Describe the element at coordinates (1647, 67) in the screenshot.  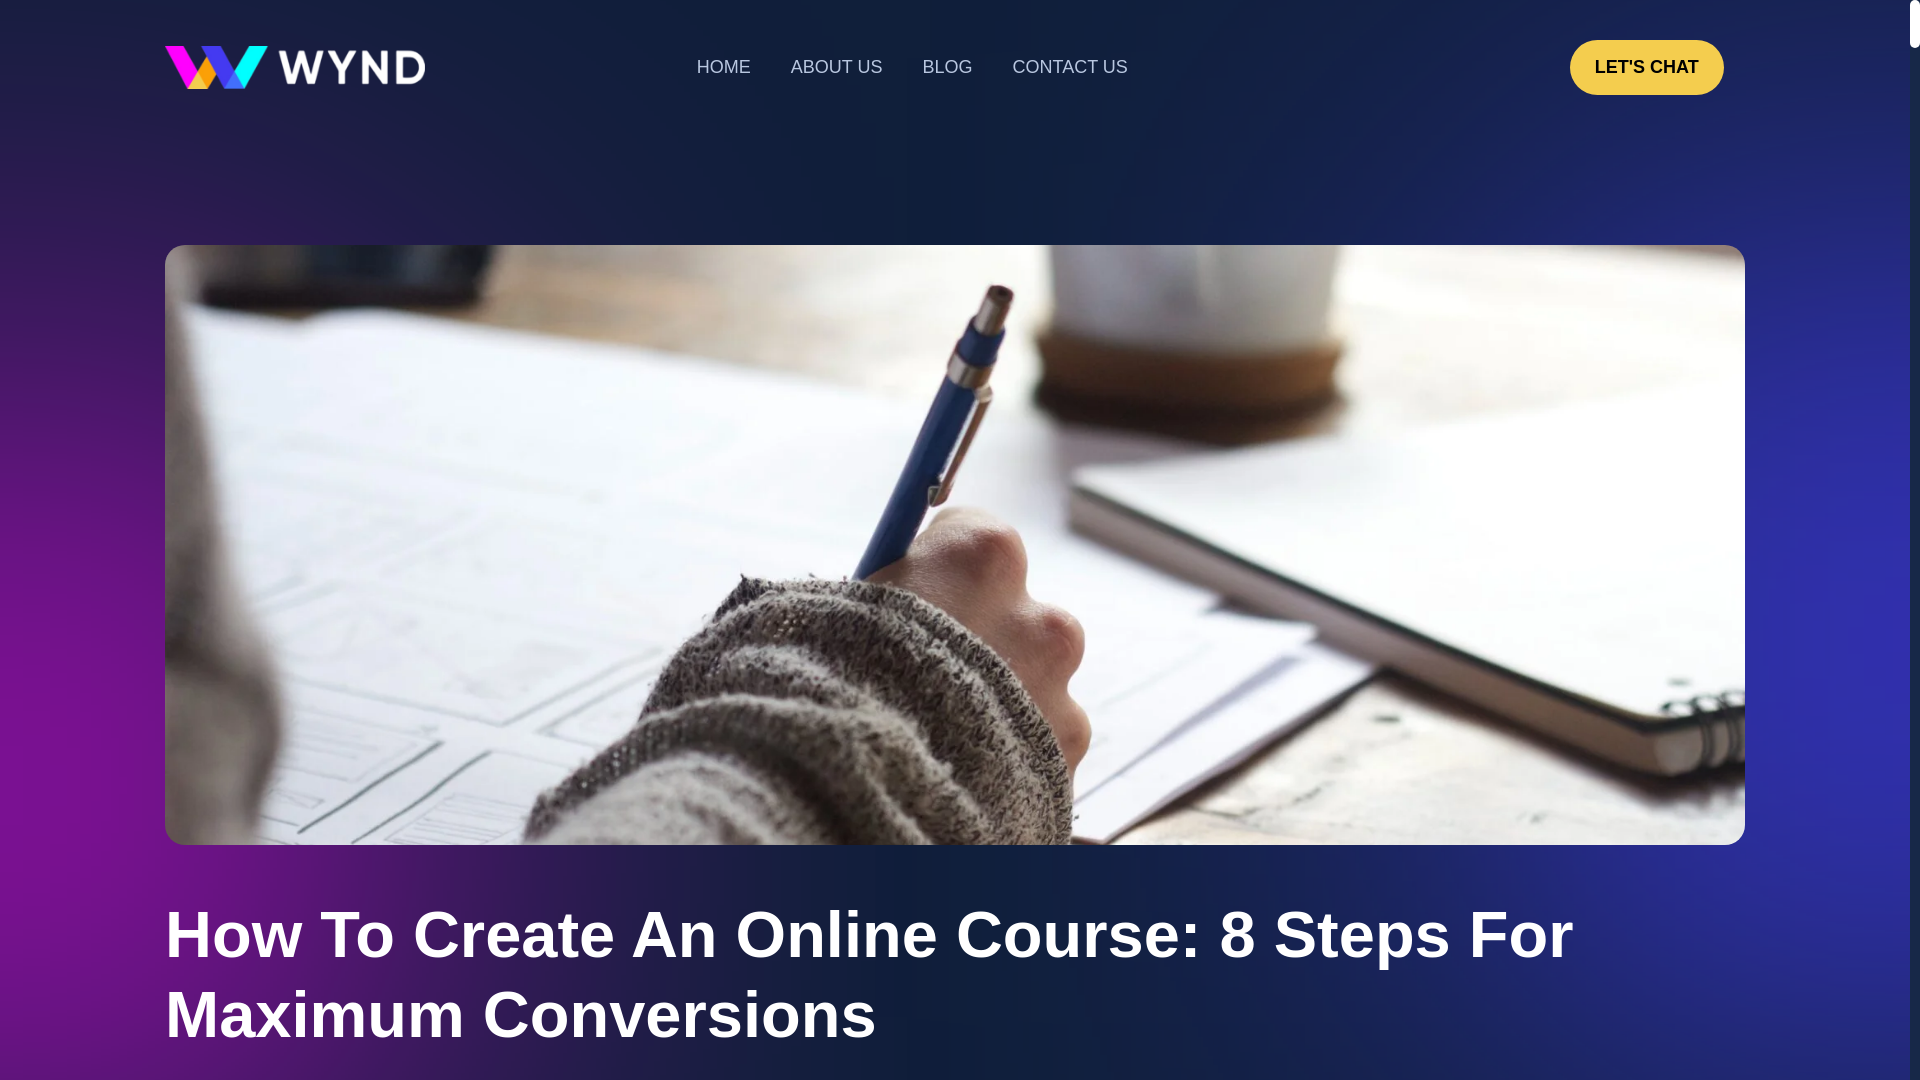
I see `LET'S CHAT` at that location.